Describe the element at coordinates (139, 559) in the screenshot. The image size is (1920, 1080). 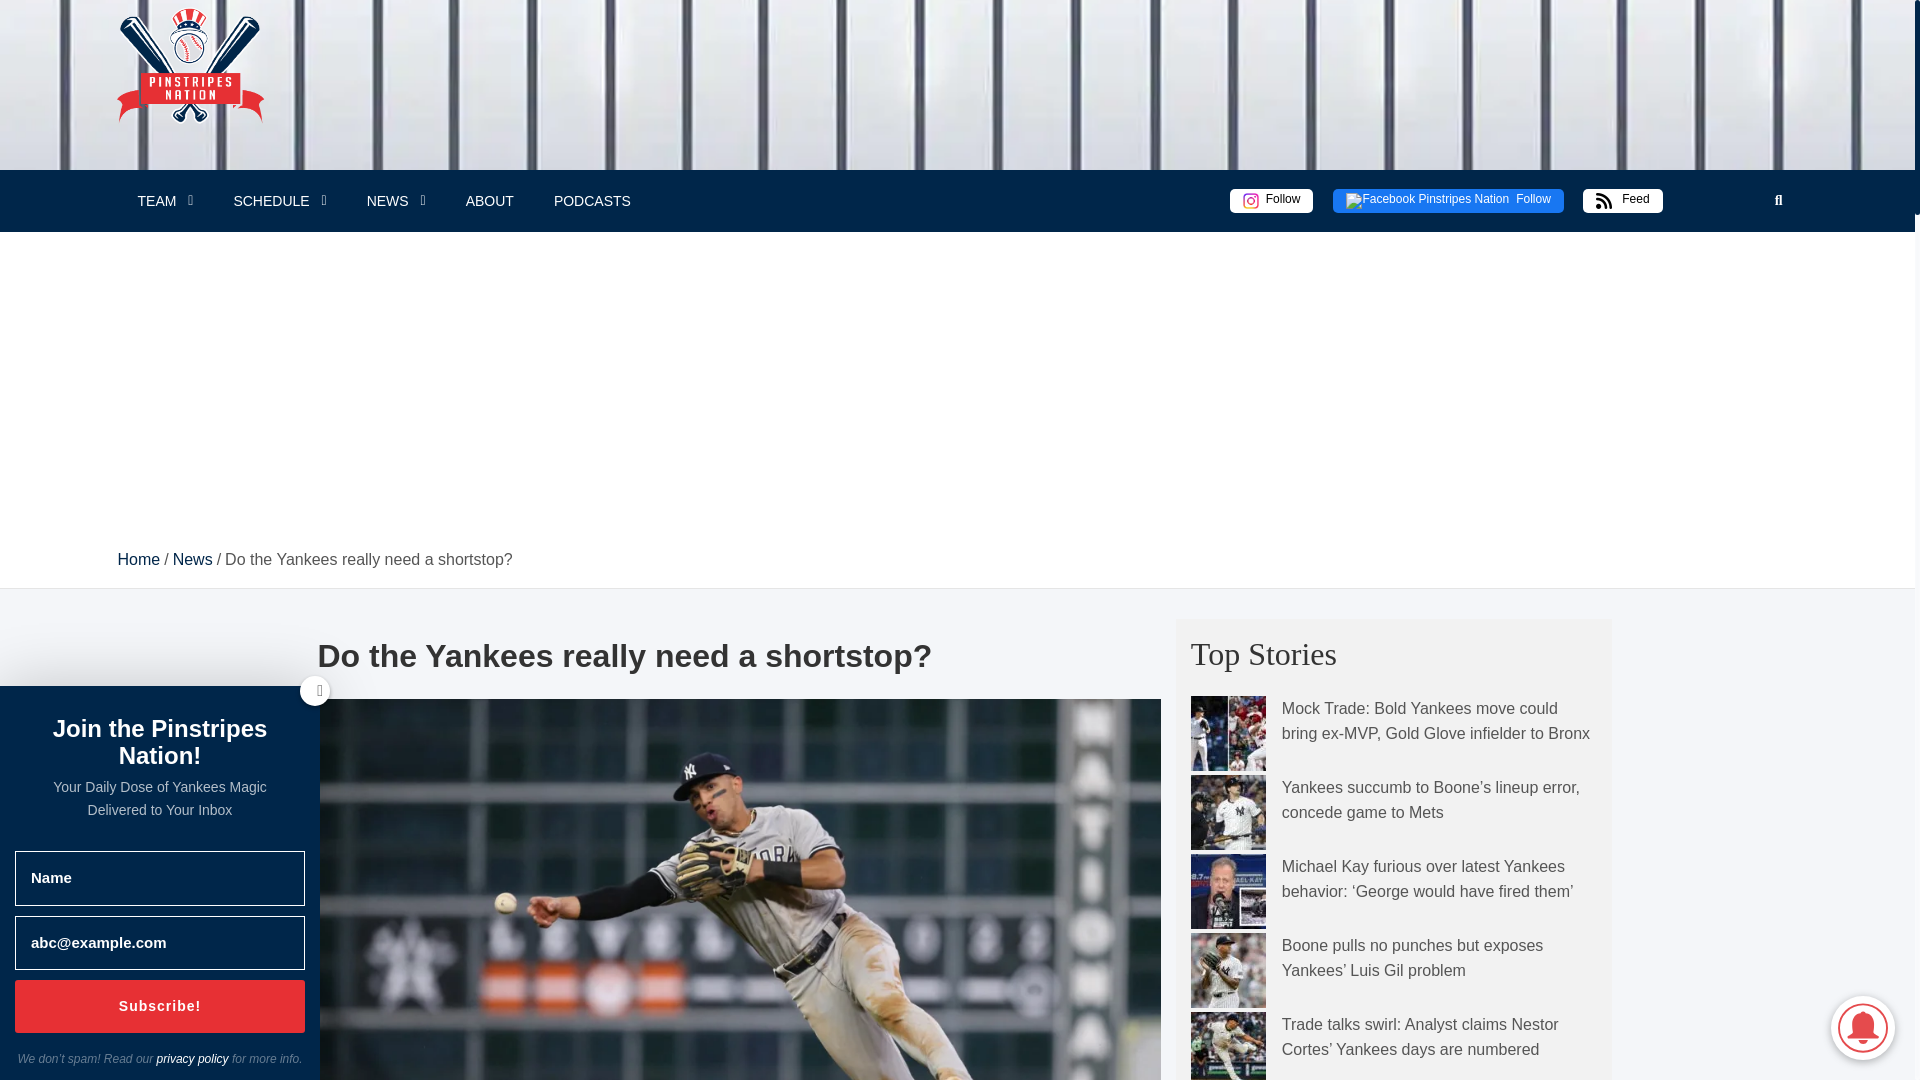
I see `Home` at that location.